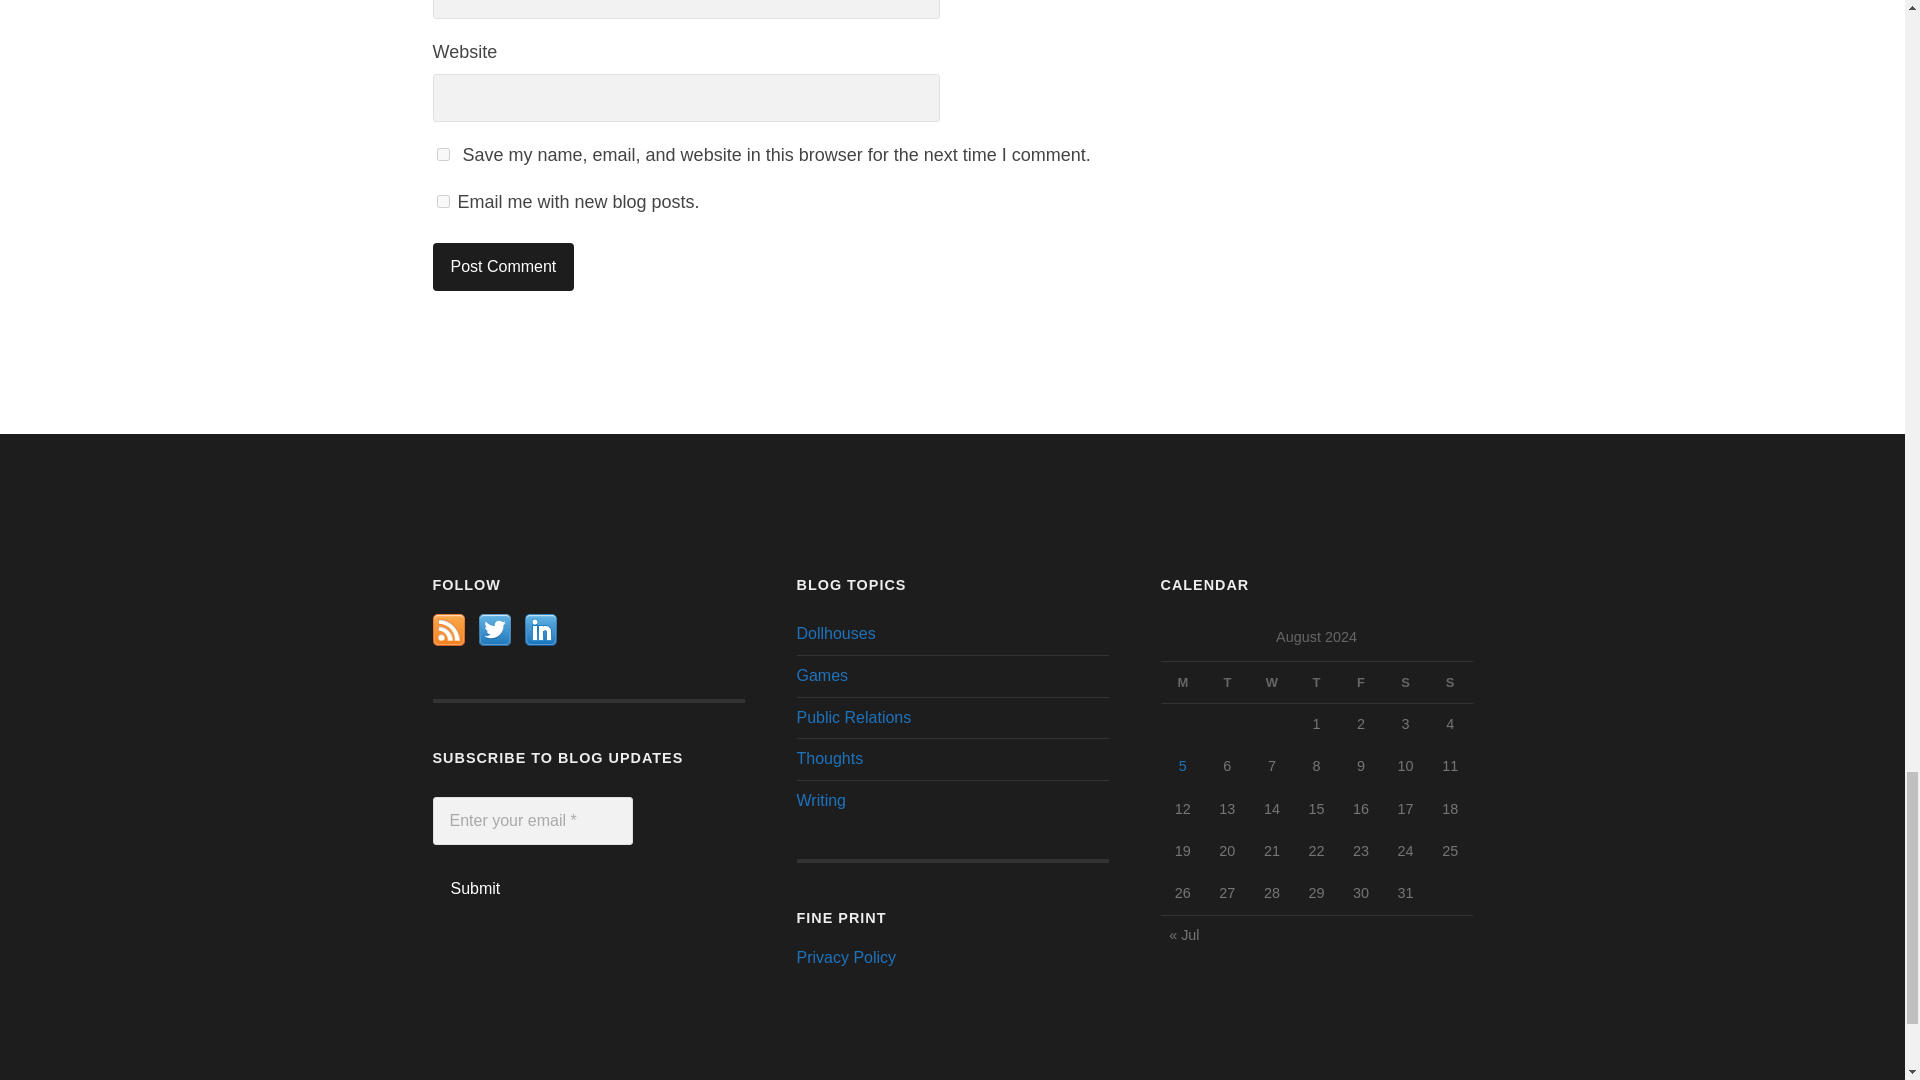 Image resolution: width=1920 pixels, height=1080 pixels. I want to click on Friday, so click(1361, 682).